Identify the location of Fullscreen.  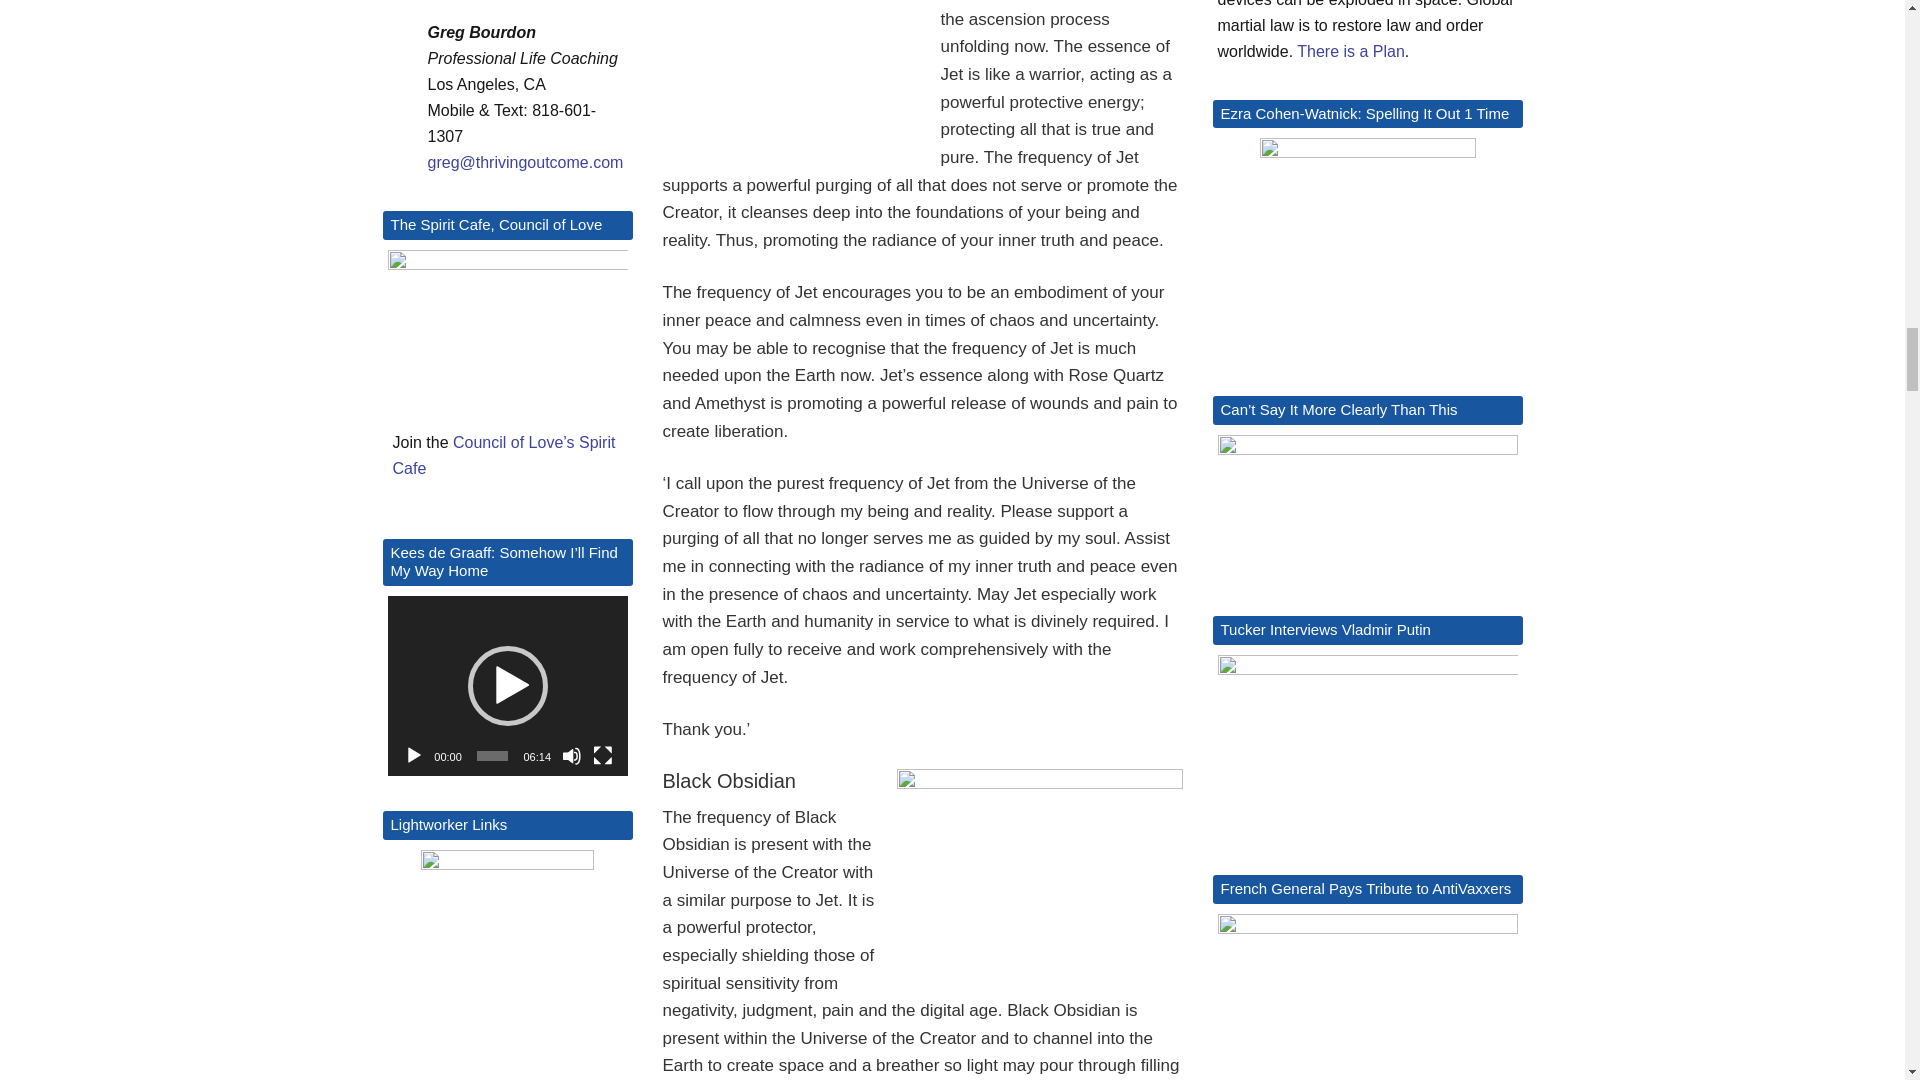
(602, 756).